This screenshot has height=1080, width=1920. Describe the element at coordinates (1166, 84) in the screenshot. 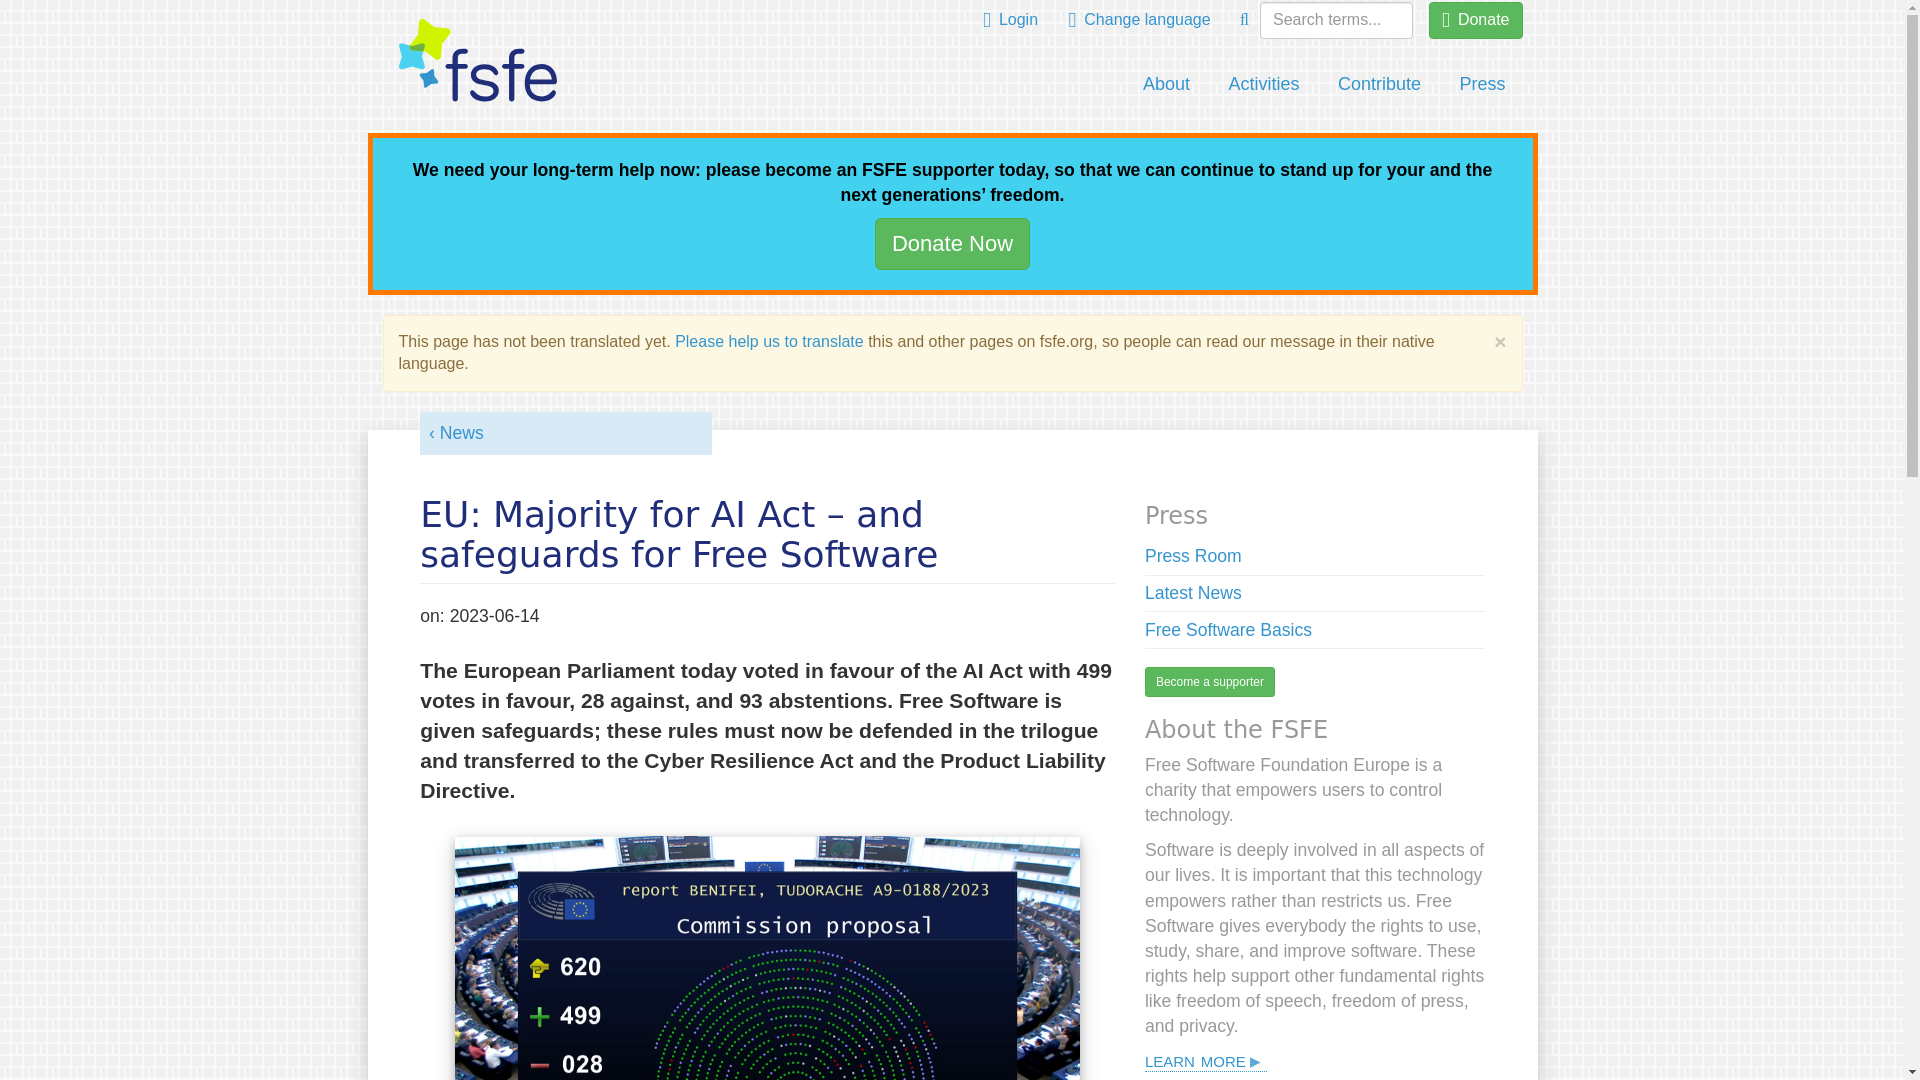

I see `About` at that location.